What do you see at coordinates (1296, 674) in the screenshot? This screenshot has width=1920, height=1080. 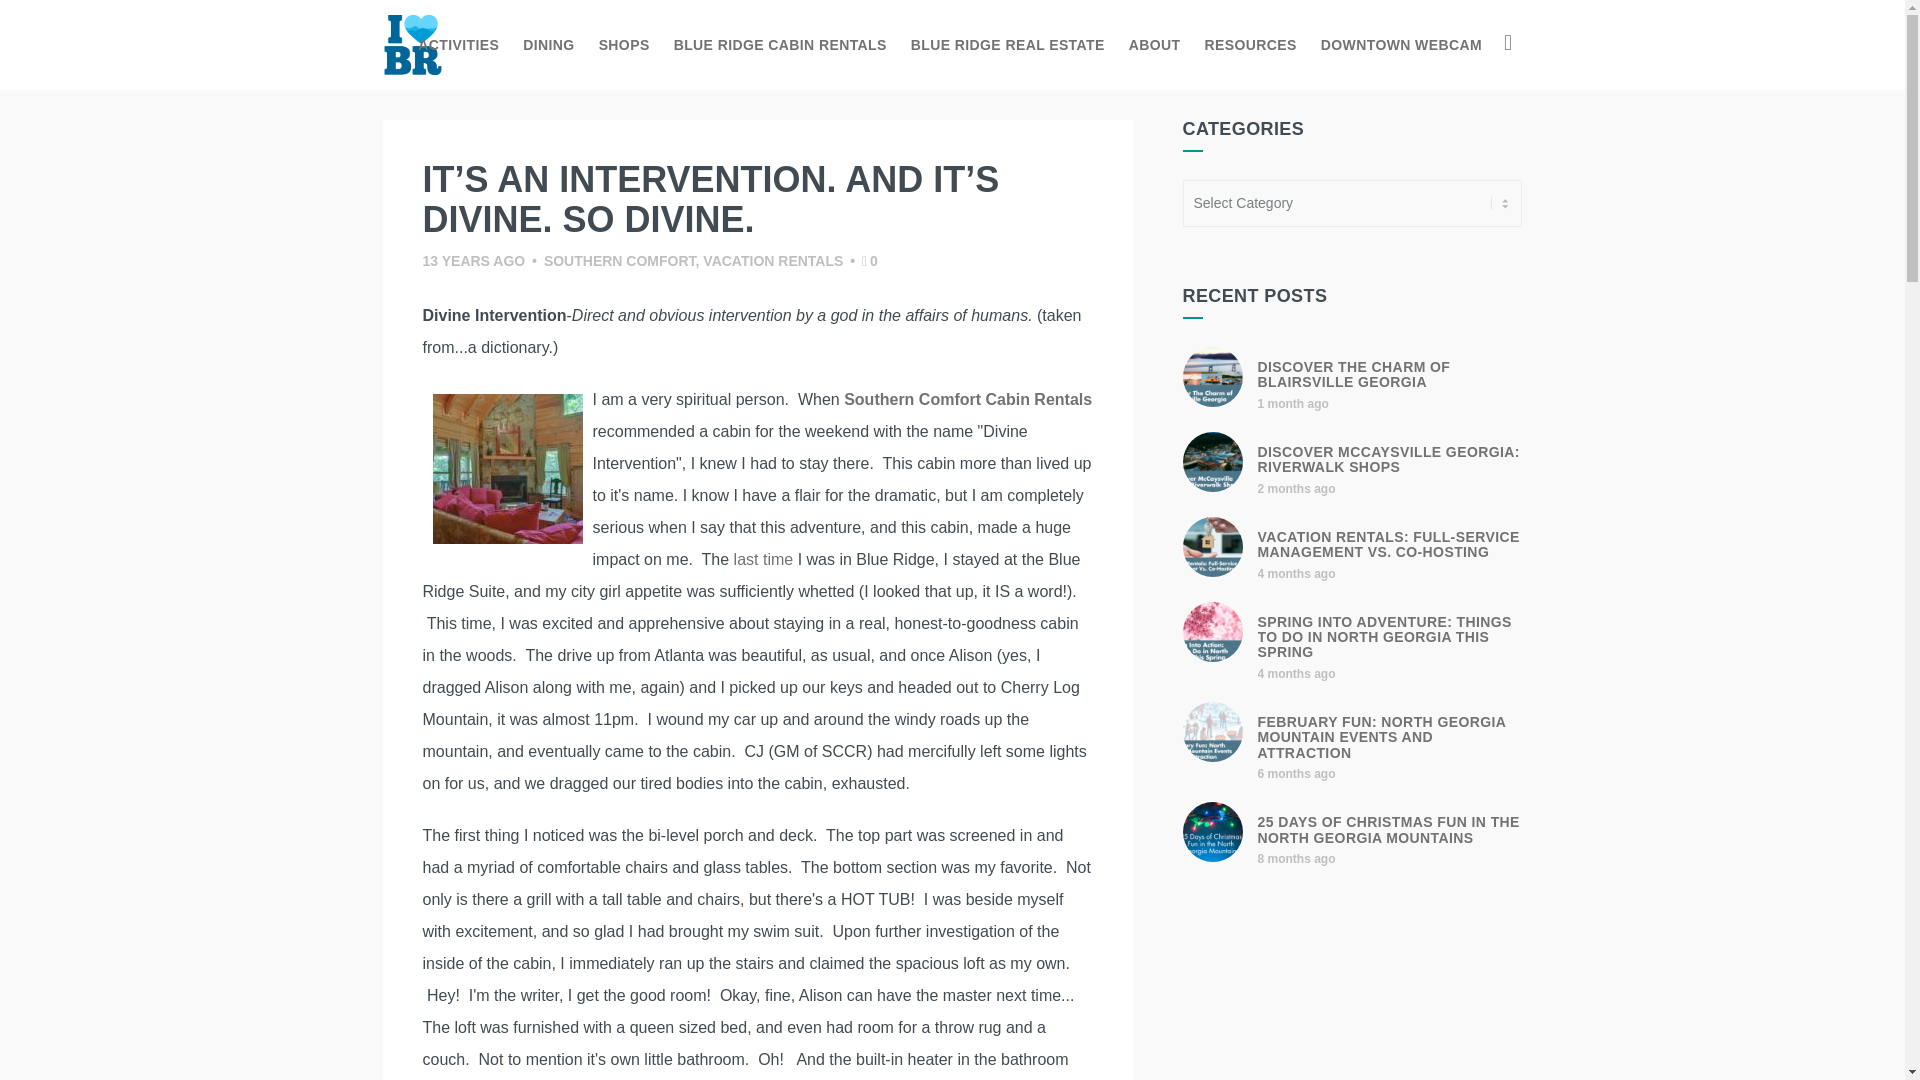 I see `Mon, 18 Mar 2024 13:15:26 -0400` at bounding box center [1296, 674].